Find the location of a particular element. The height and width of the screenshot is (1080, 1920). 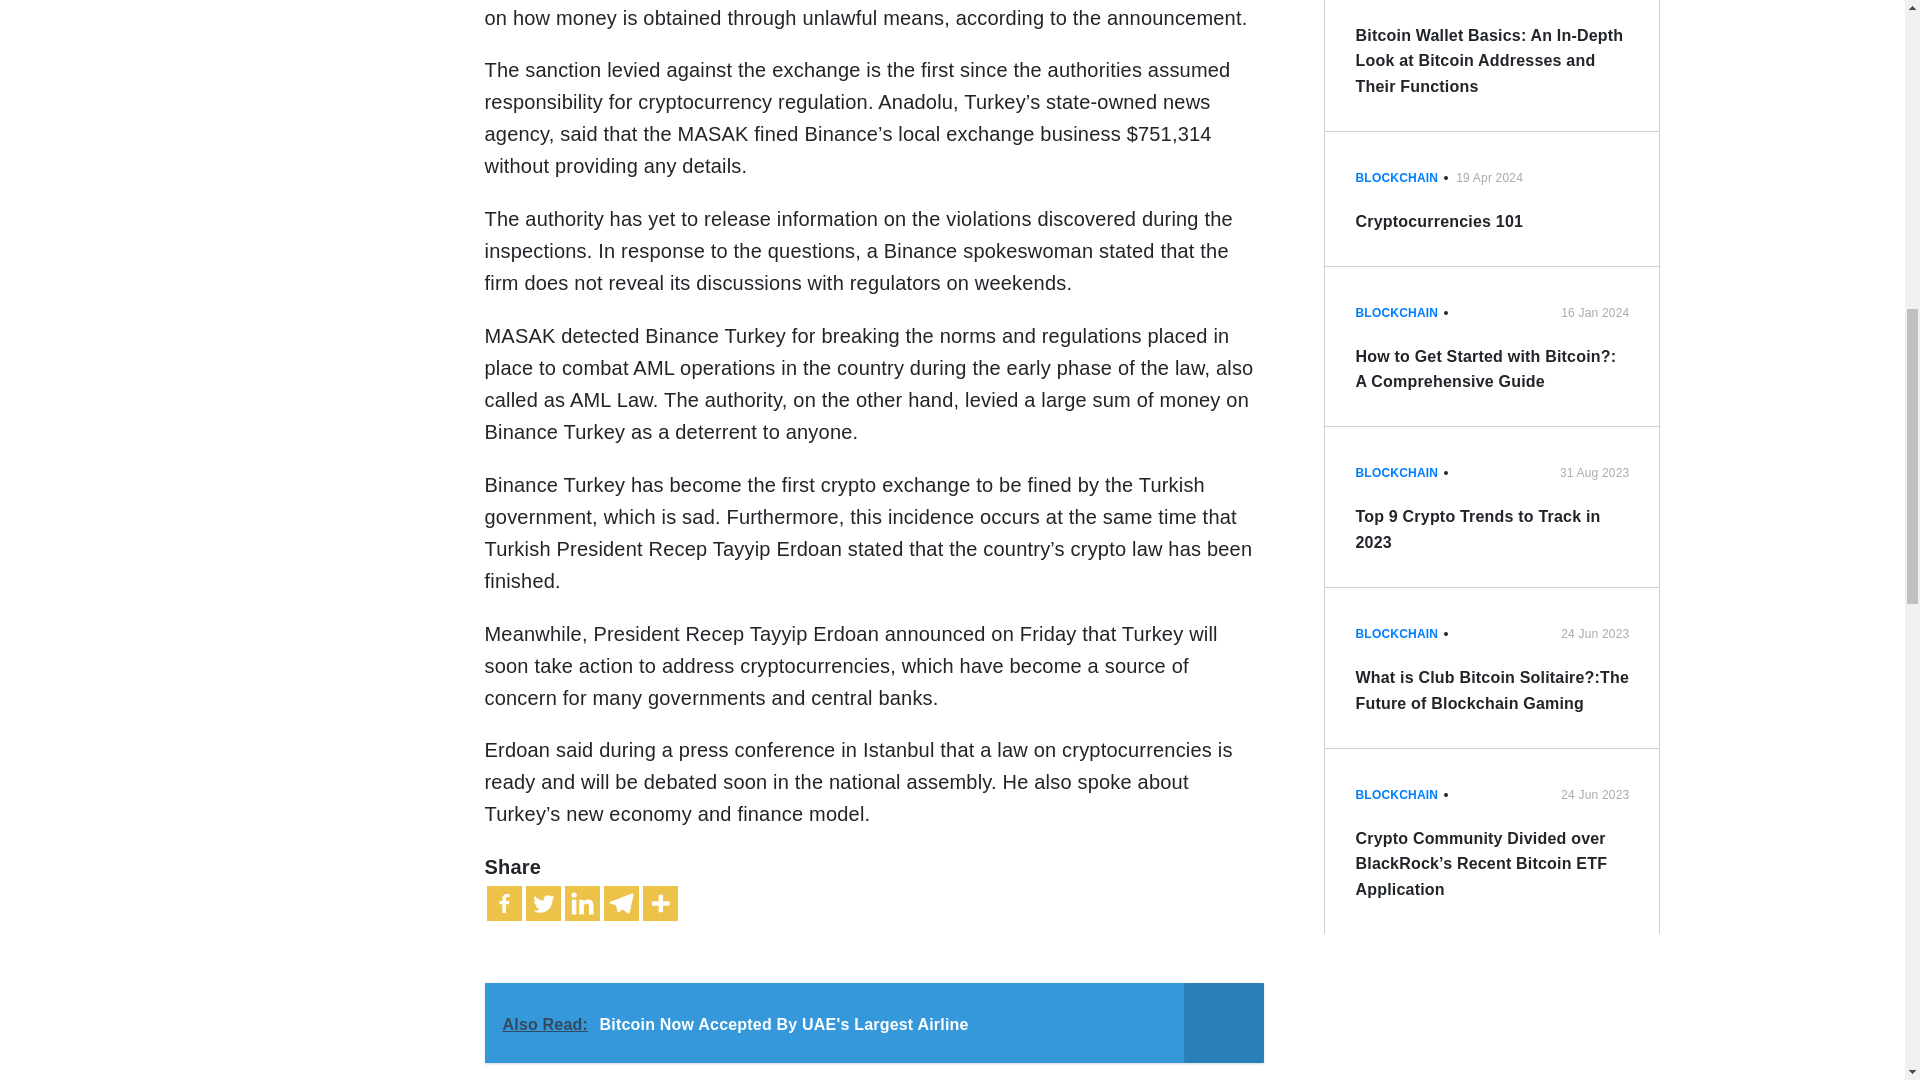

Facebook is located at coordinates (502, 903).